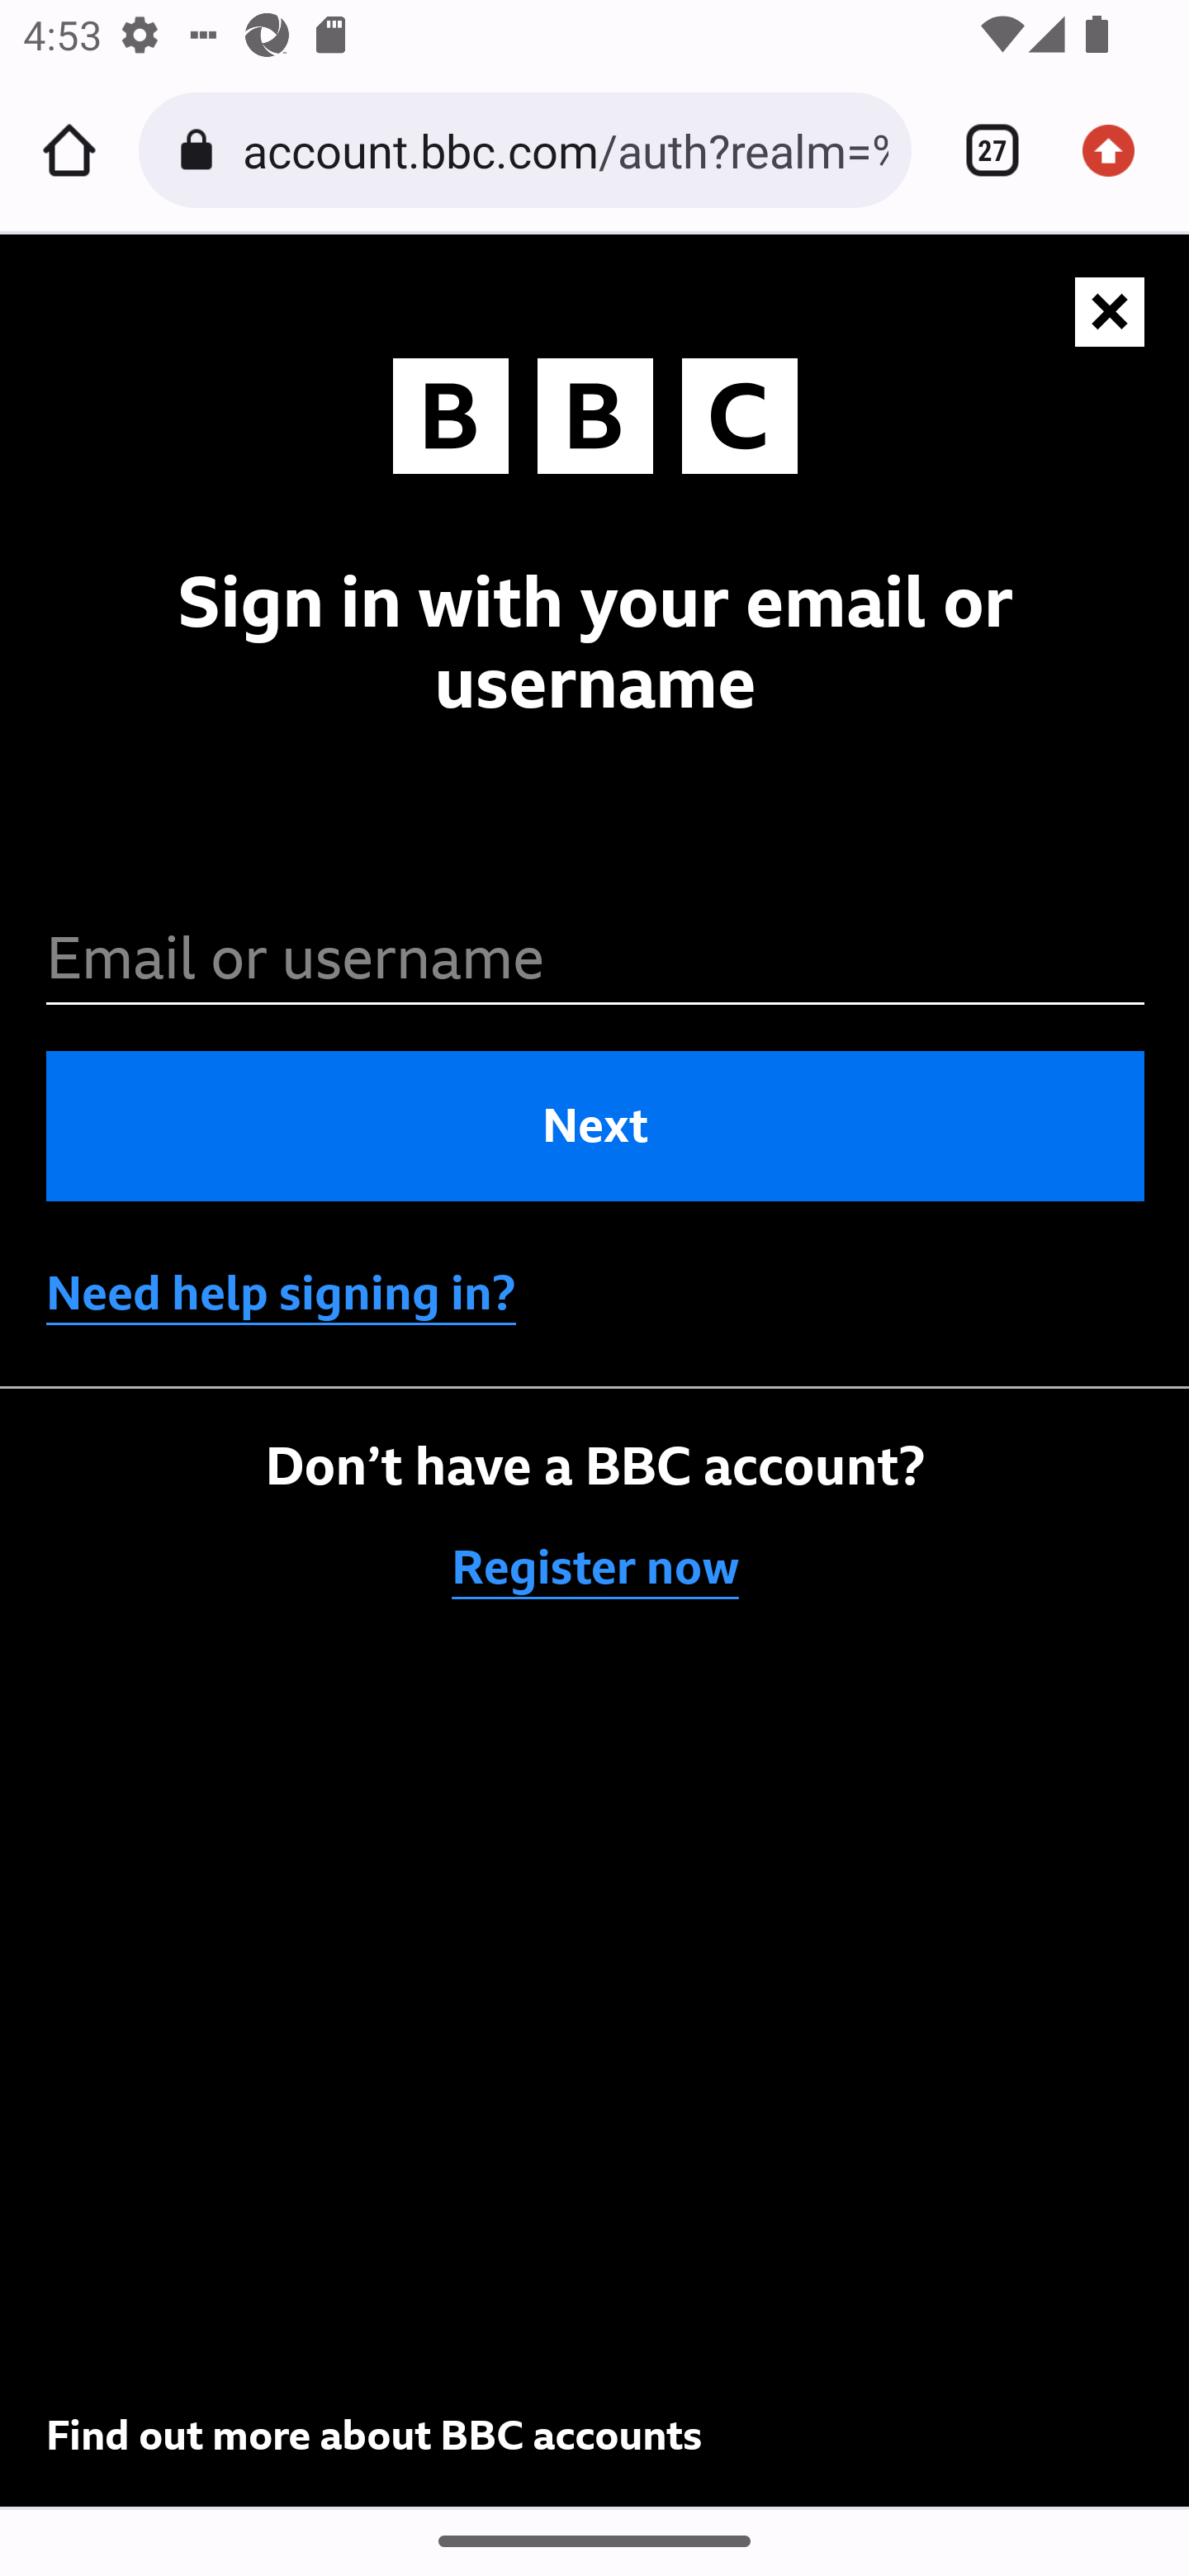 The width and height of the screenshot is (1189, 2576). I want to click on Next, so click(596, 1125).